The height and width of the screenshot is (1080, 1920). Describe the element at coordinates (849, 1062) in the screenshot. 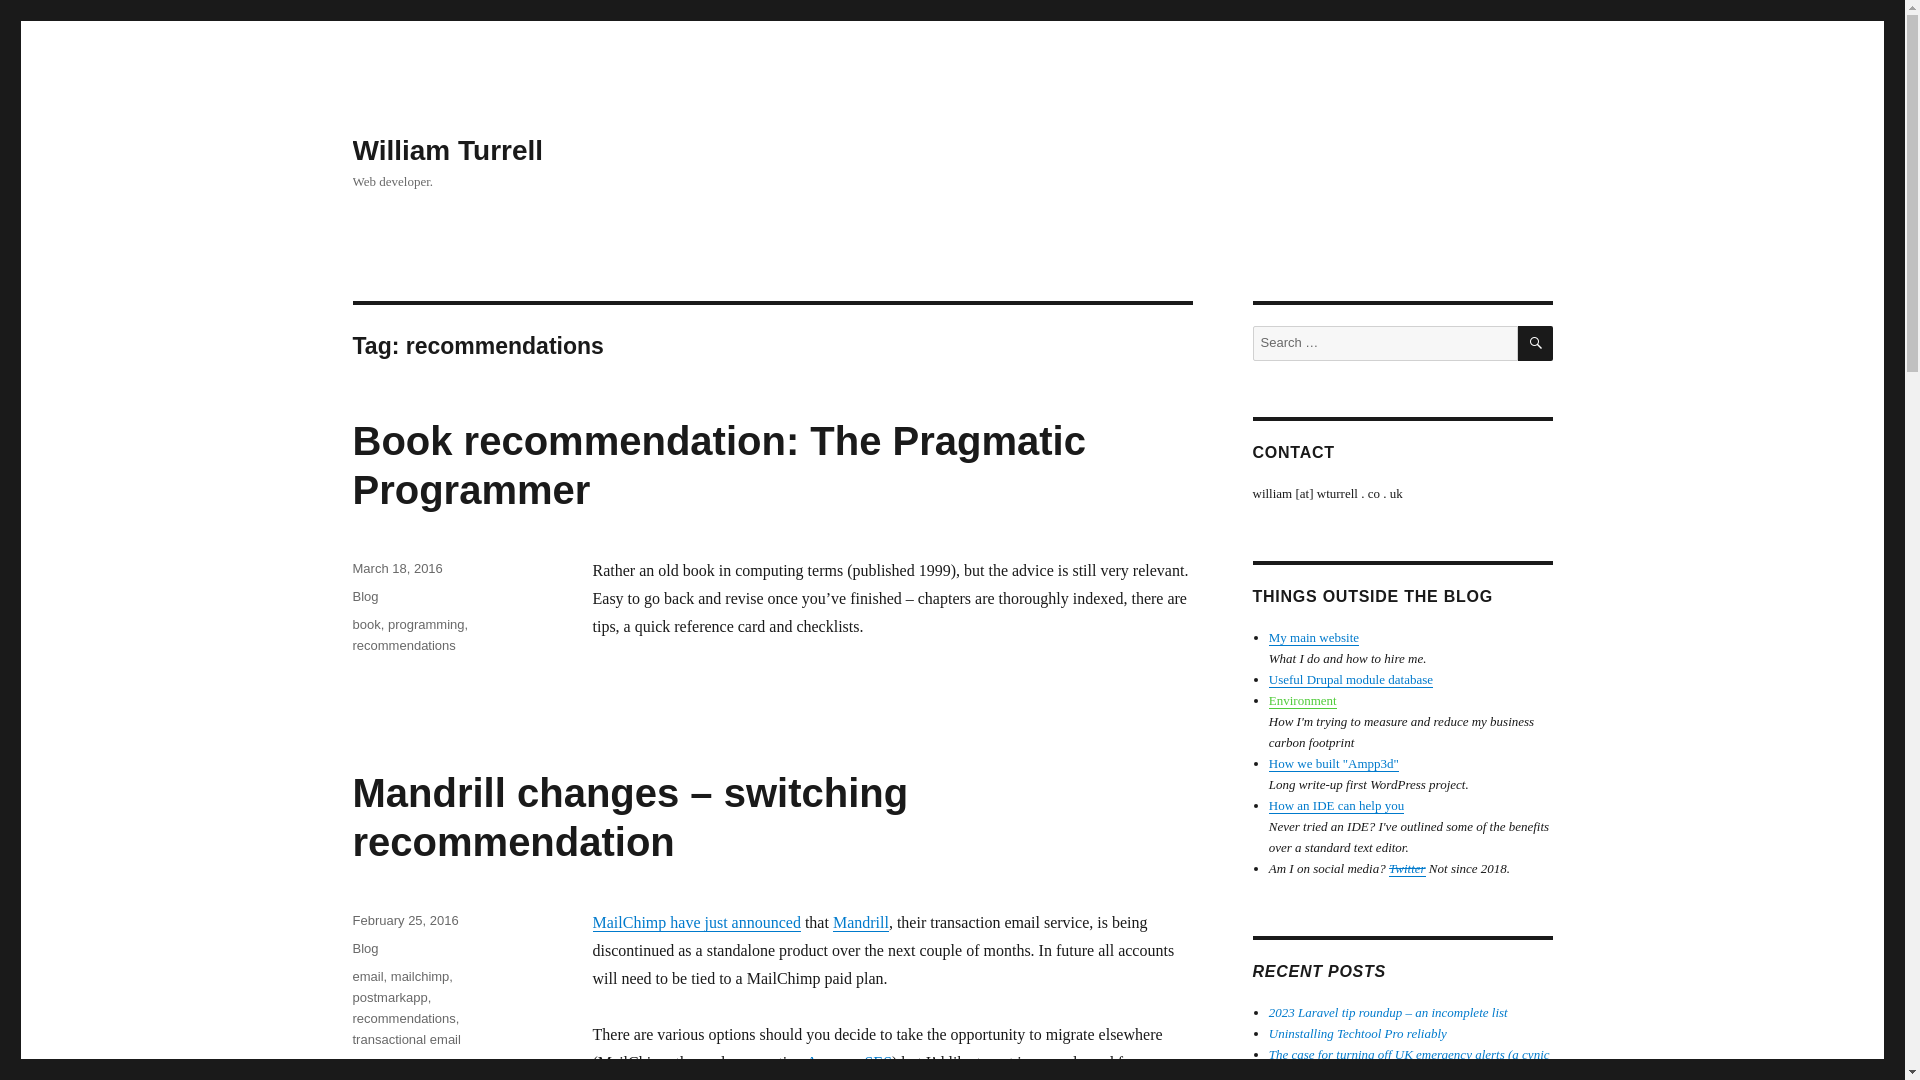

I see `Amazon SES` at that location.